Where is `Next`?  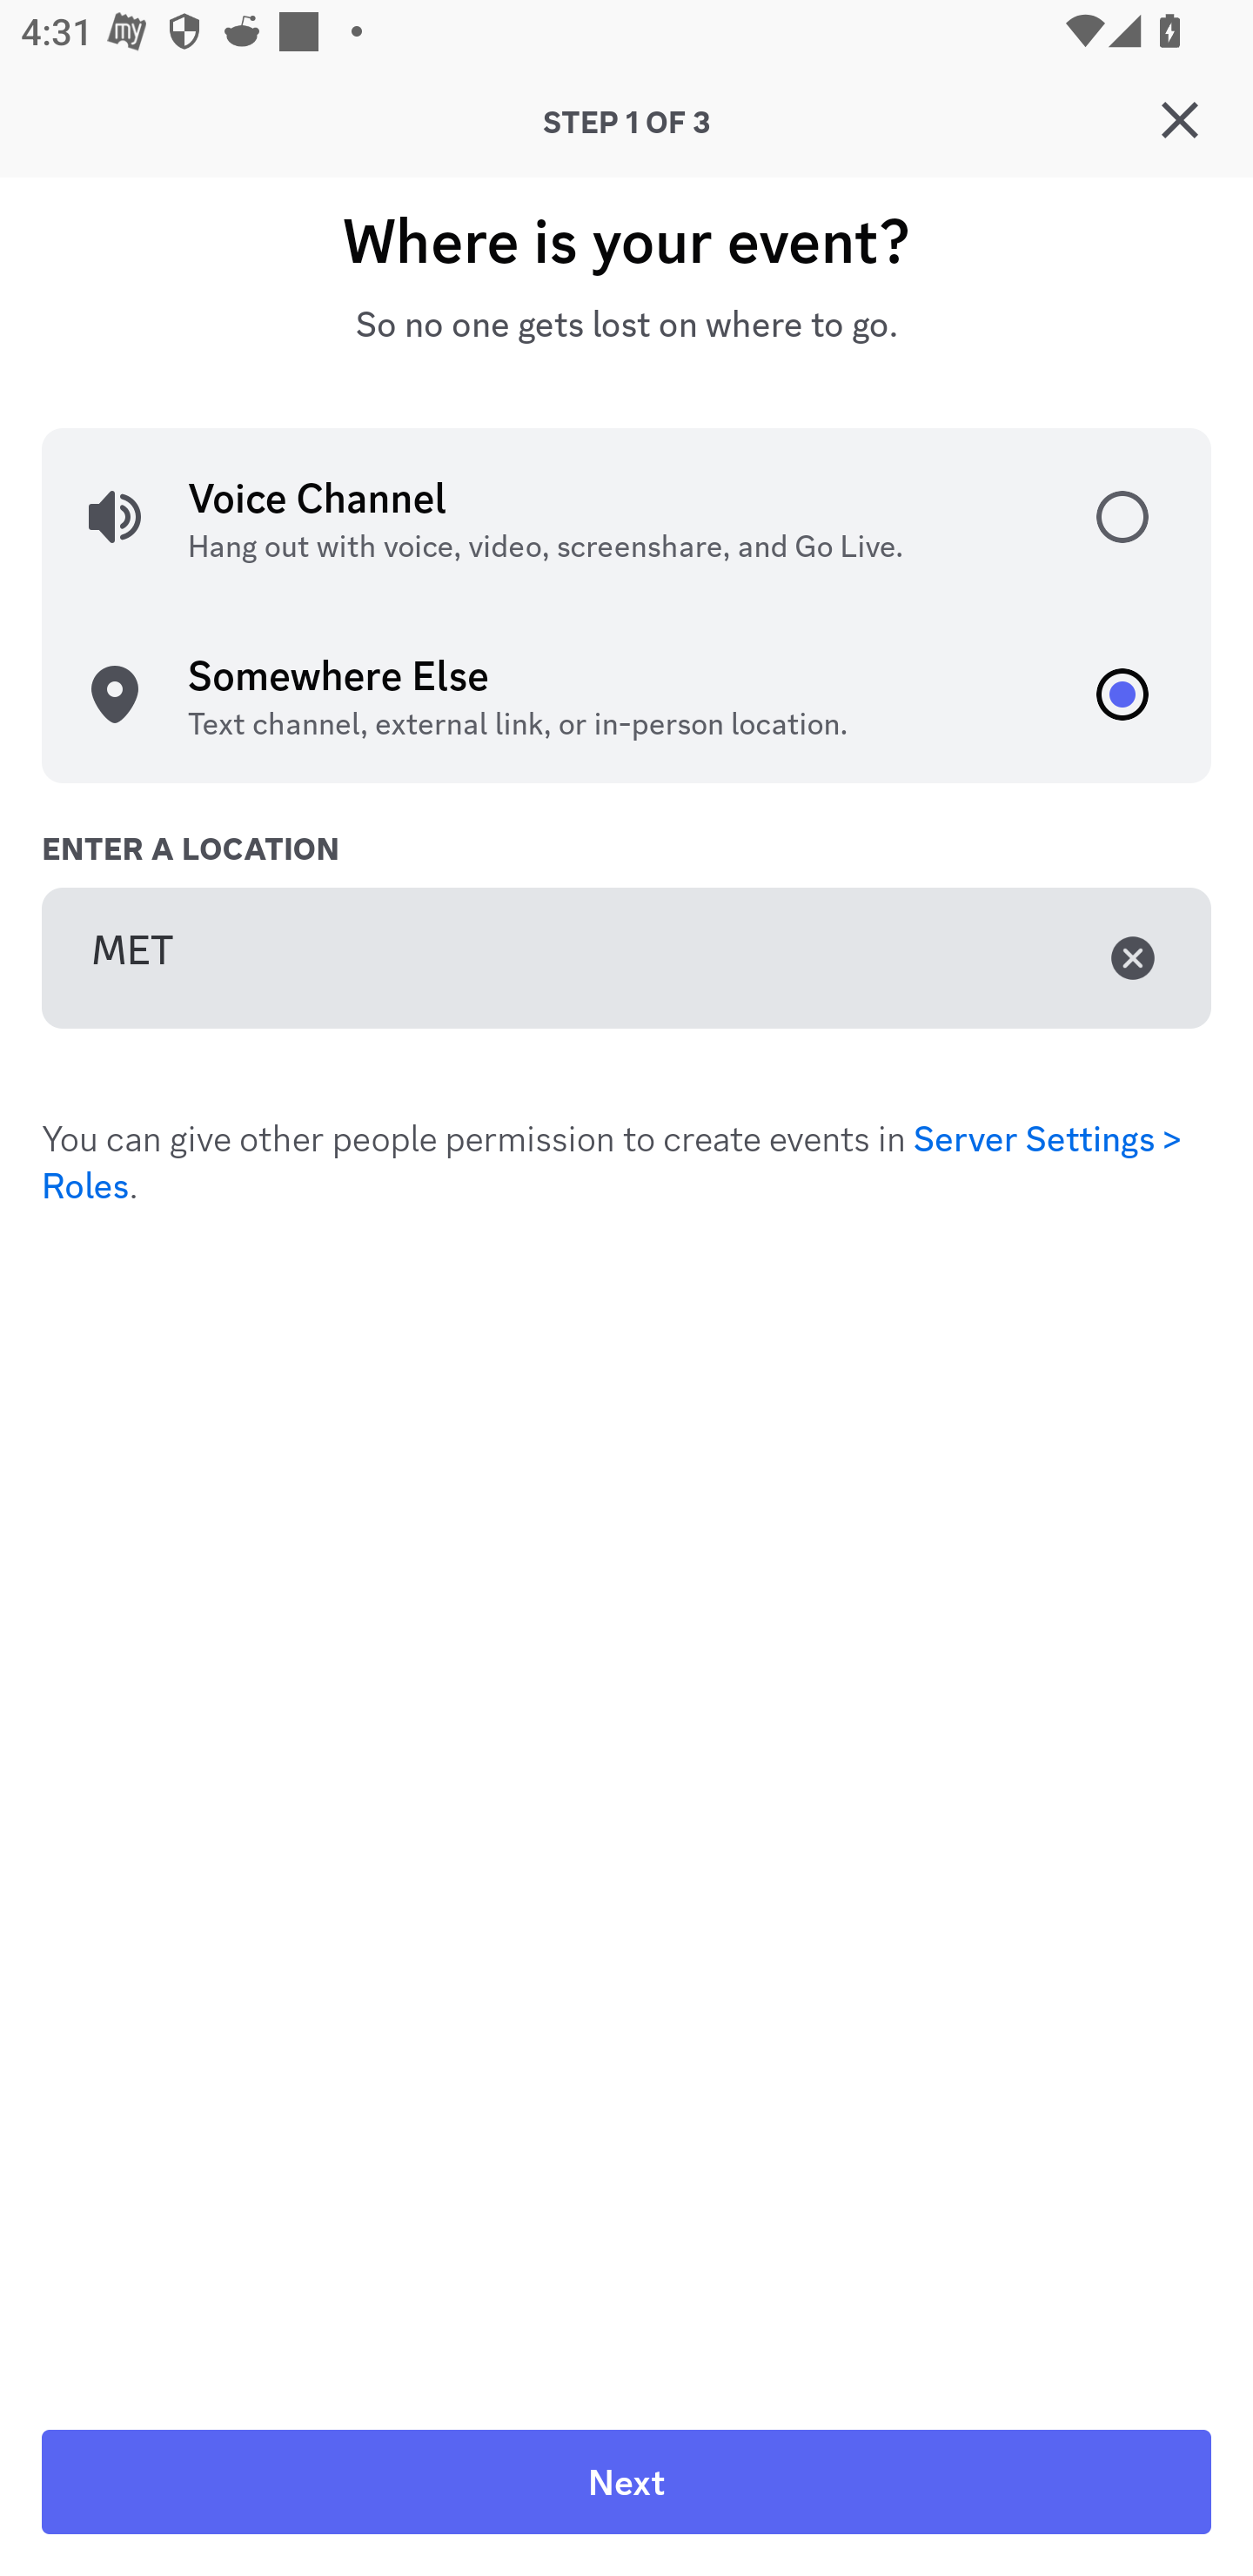
Next is located at coordinates (626, 2482).